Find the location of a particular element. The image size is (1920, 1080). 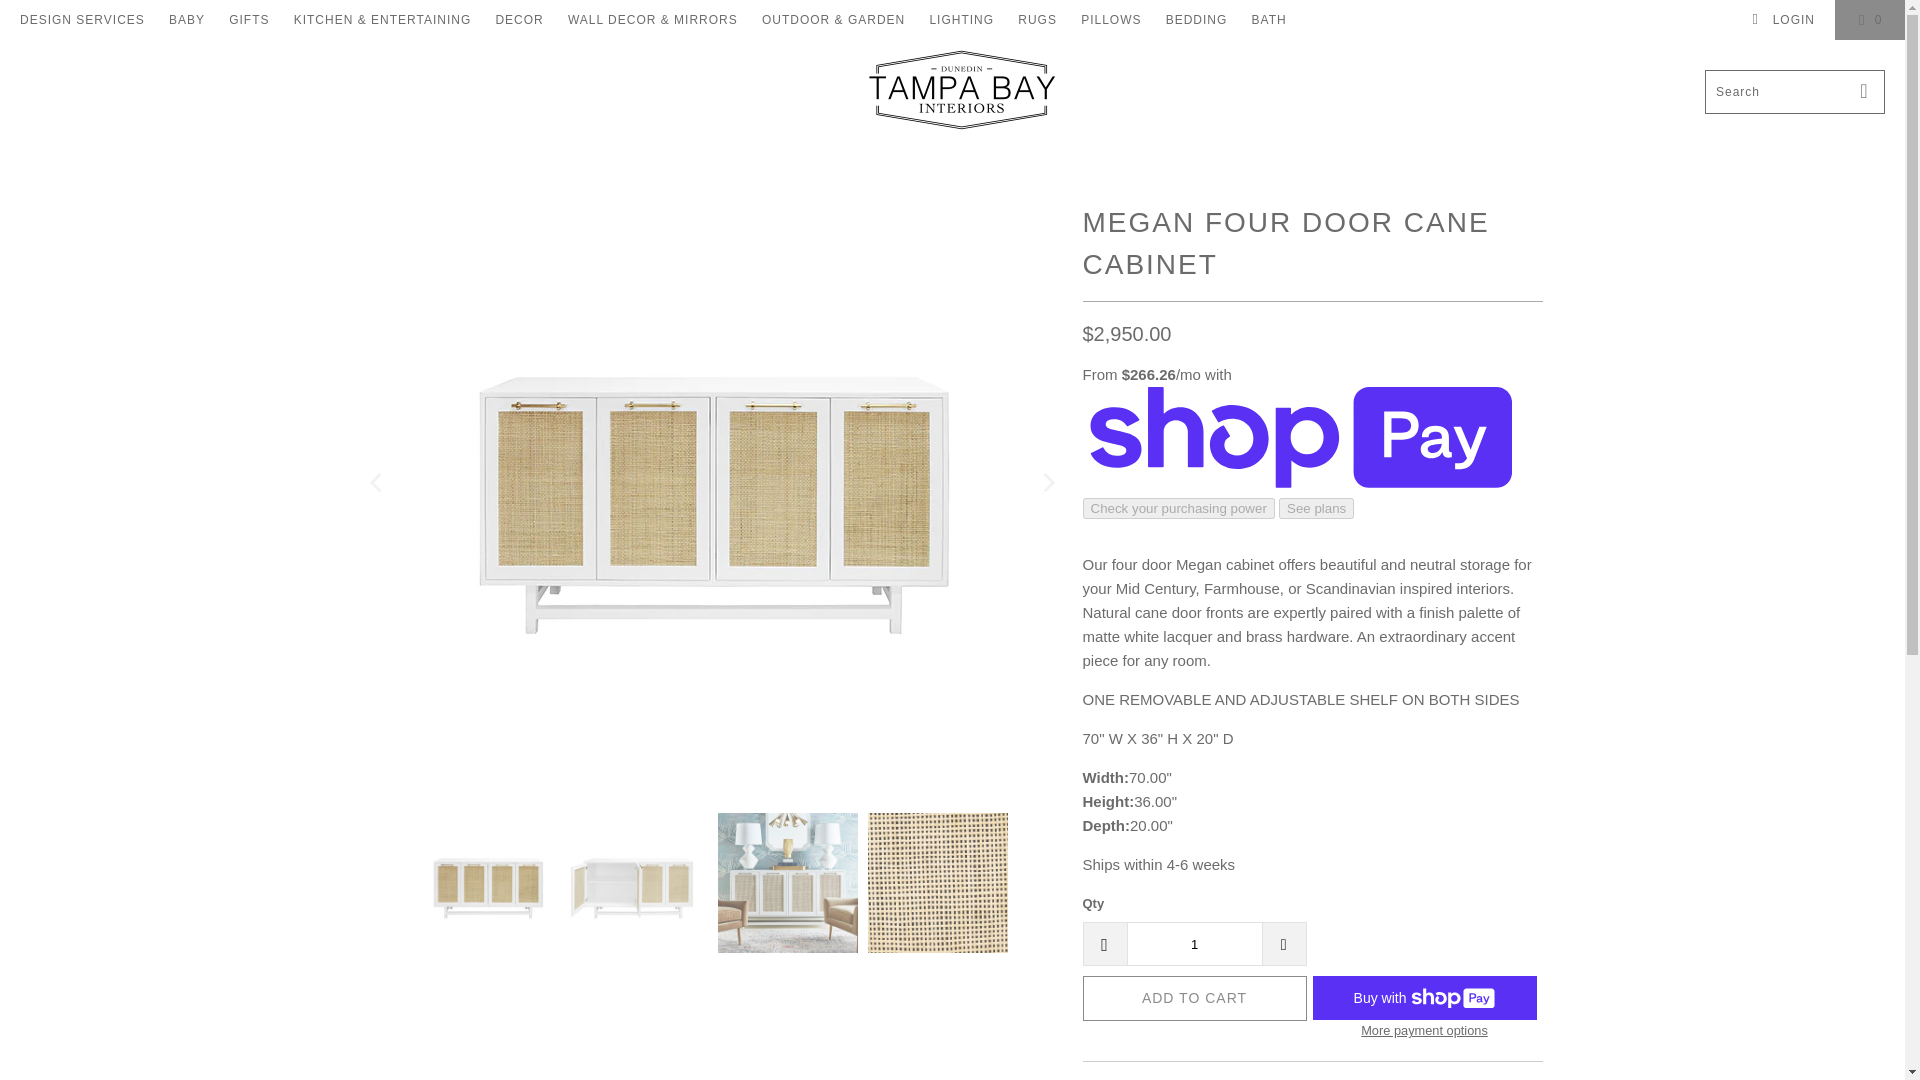

BABY is located at coordinates (186, 20).